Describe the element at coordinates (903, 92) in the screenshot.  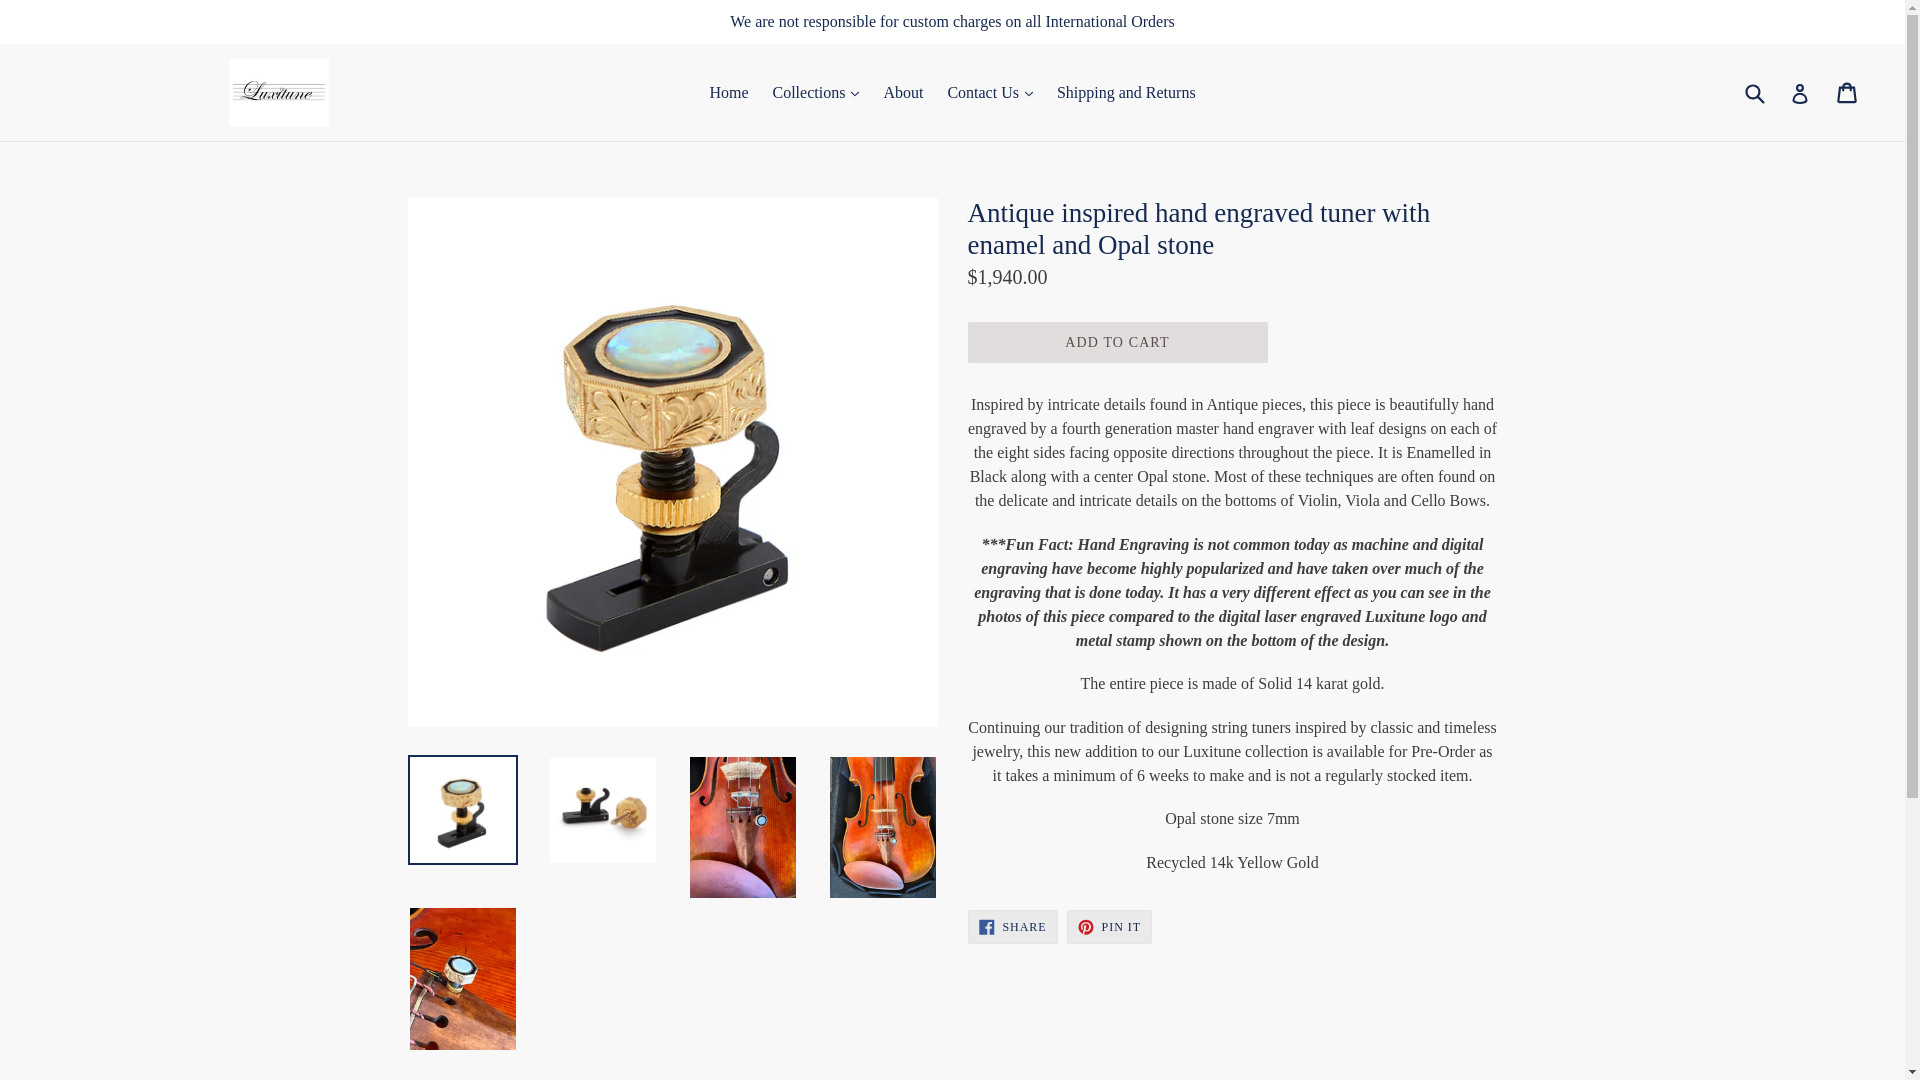
I see `About` at that location.